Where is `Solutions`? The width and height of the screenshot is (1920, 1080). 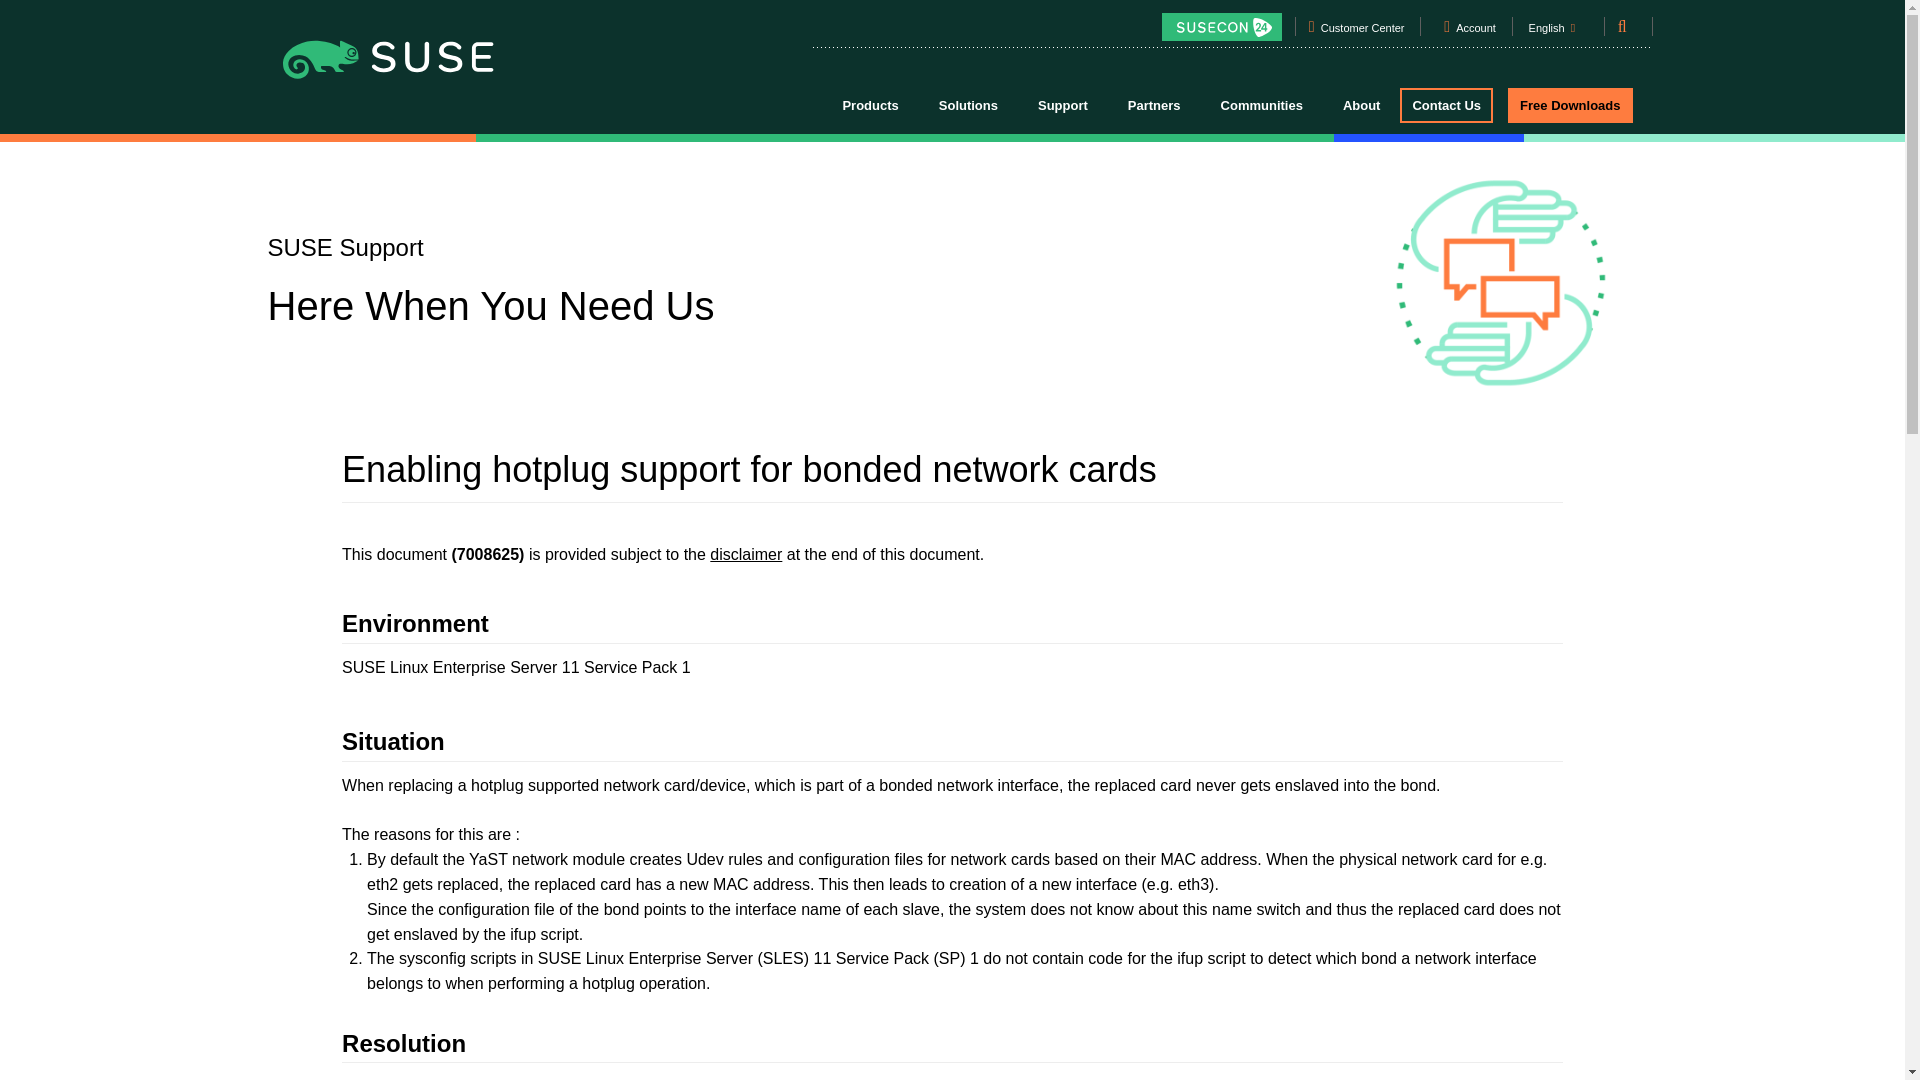 Solutions is located at coordinates (968, 104).